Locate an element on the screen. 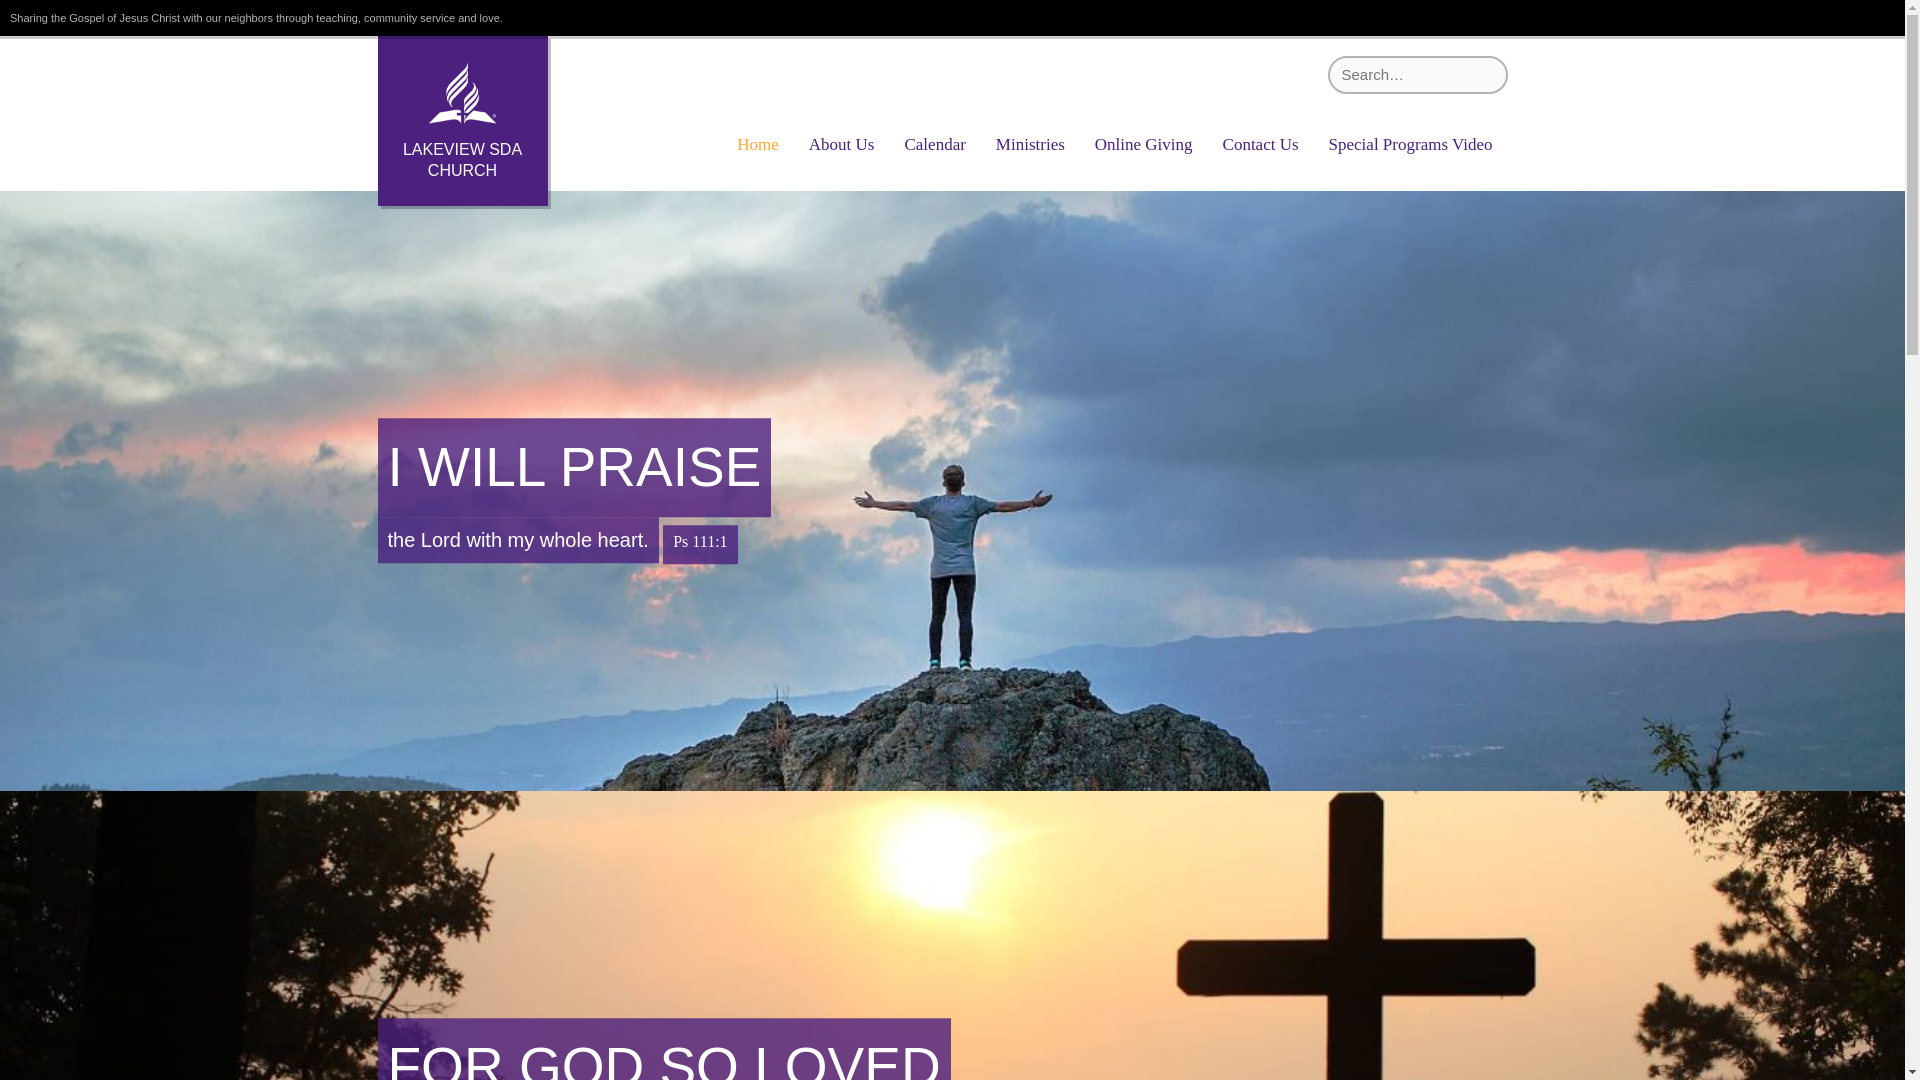  Contact Us is located at coordinates (1260, 145).